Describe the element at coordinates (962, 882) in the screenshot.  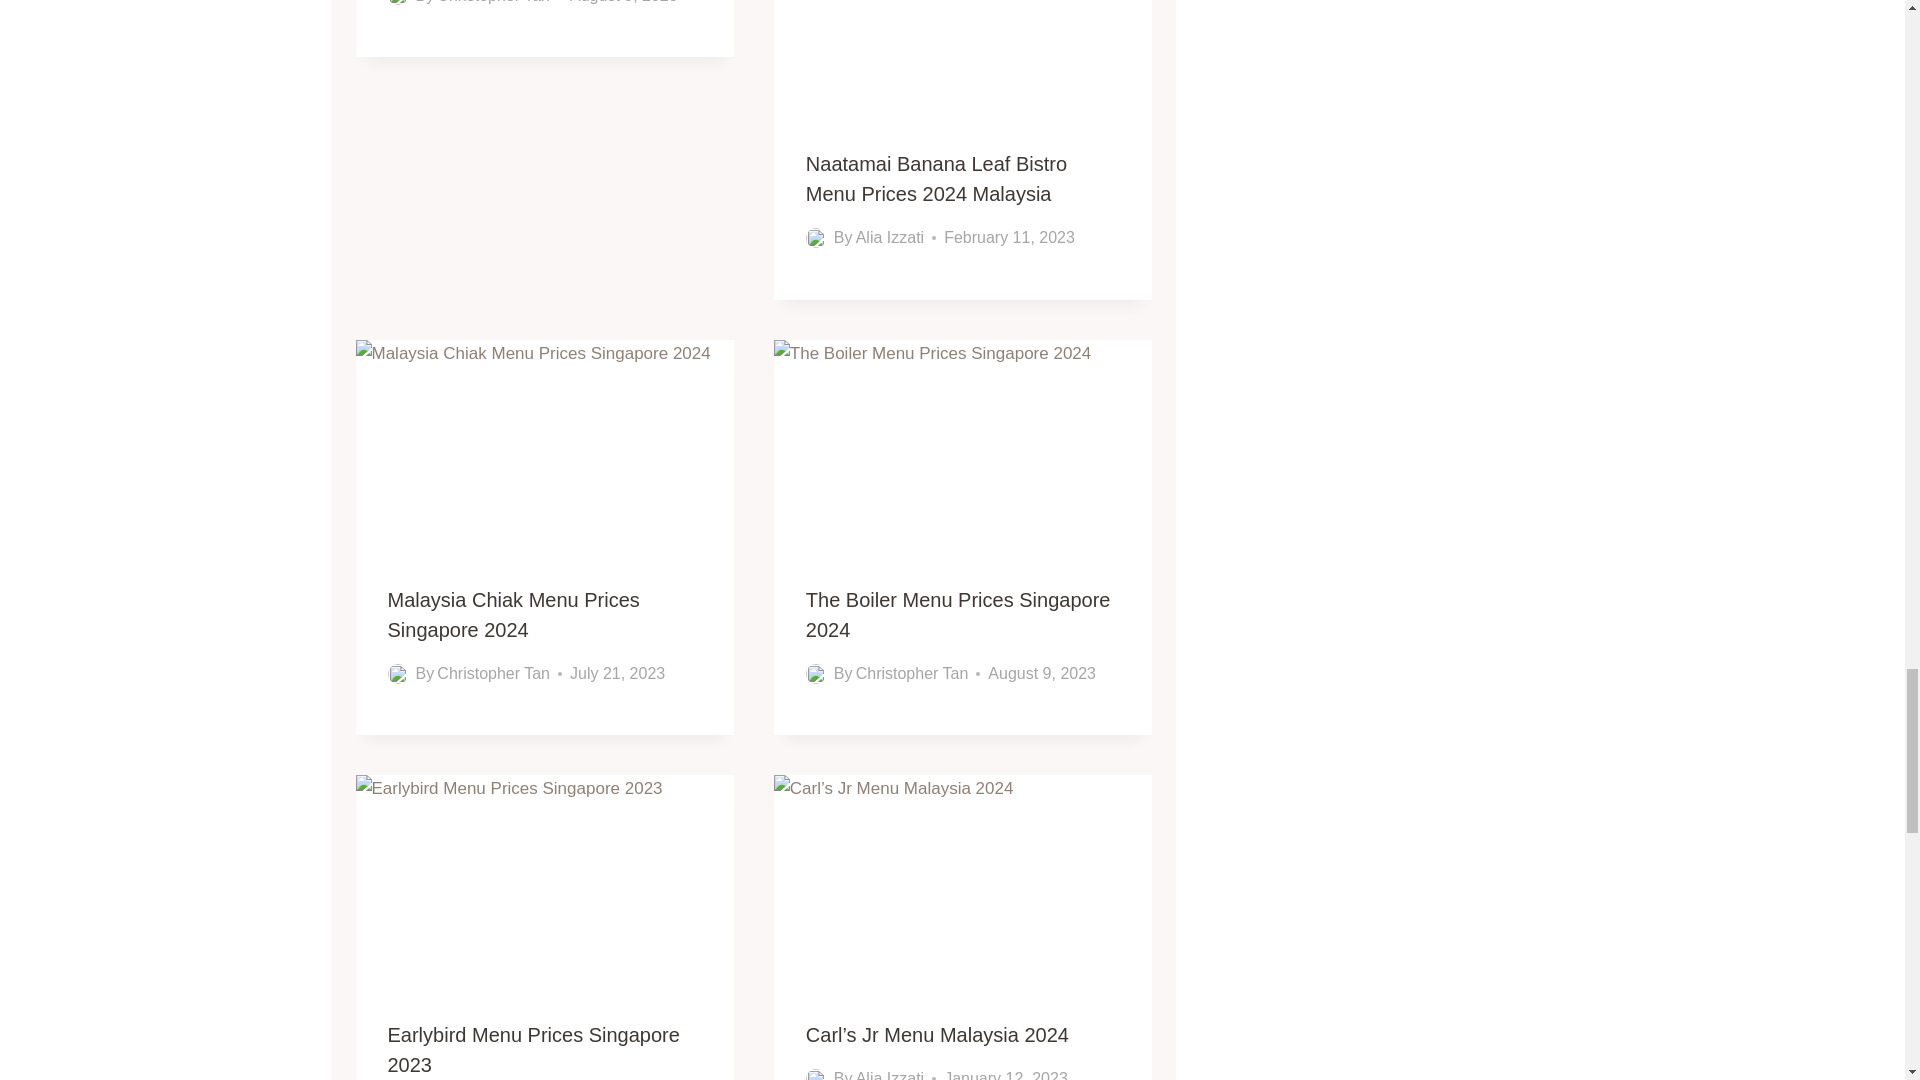
I see `Carl's Jr Menu Malaysia 2024 93` at that location.